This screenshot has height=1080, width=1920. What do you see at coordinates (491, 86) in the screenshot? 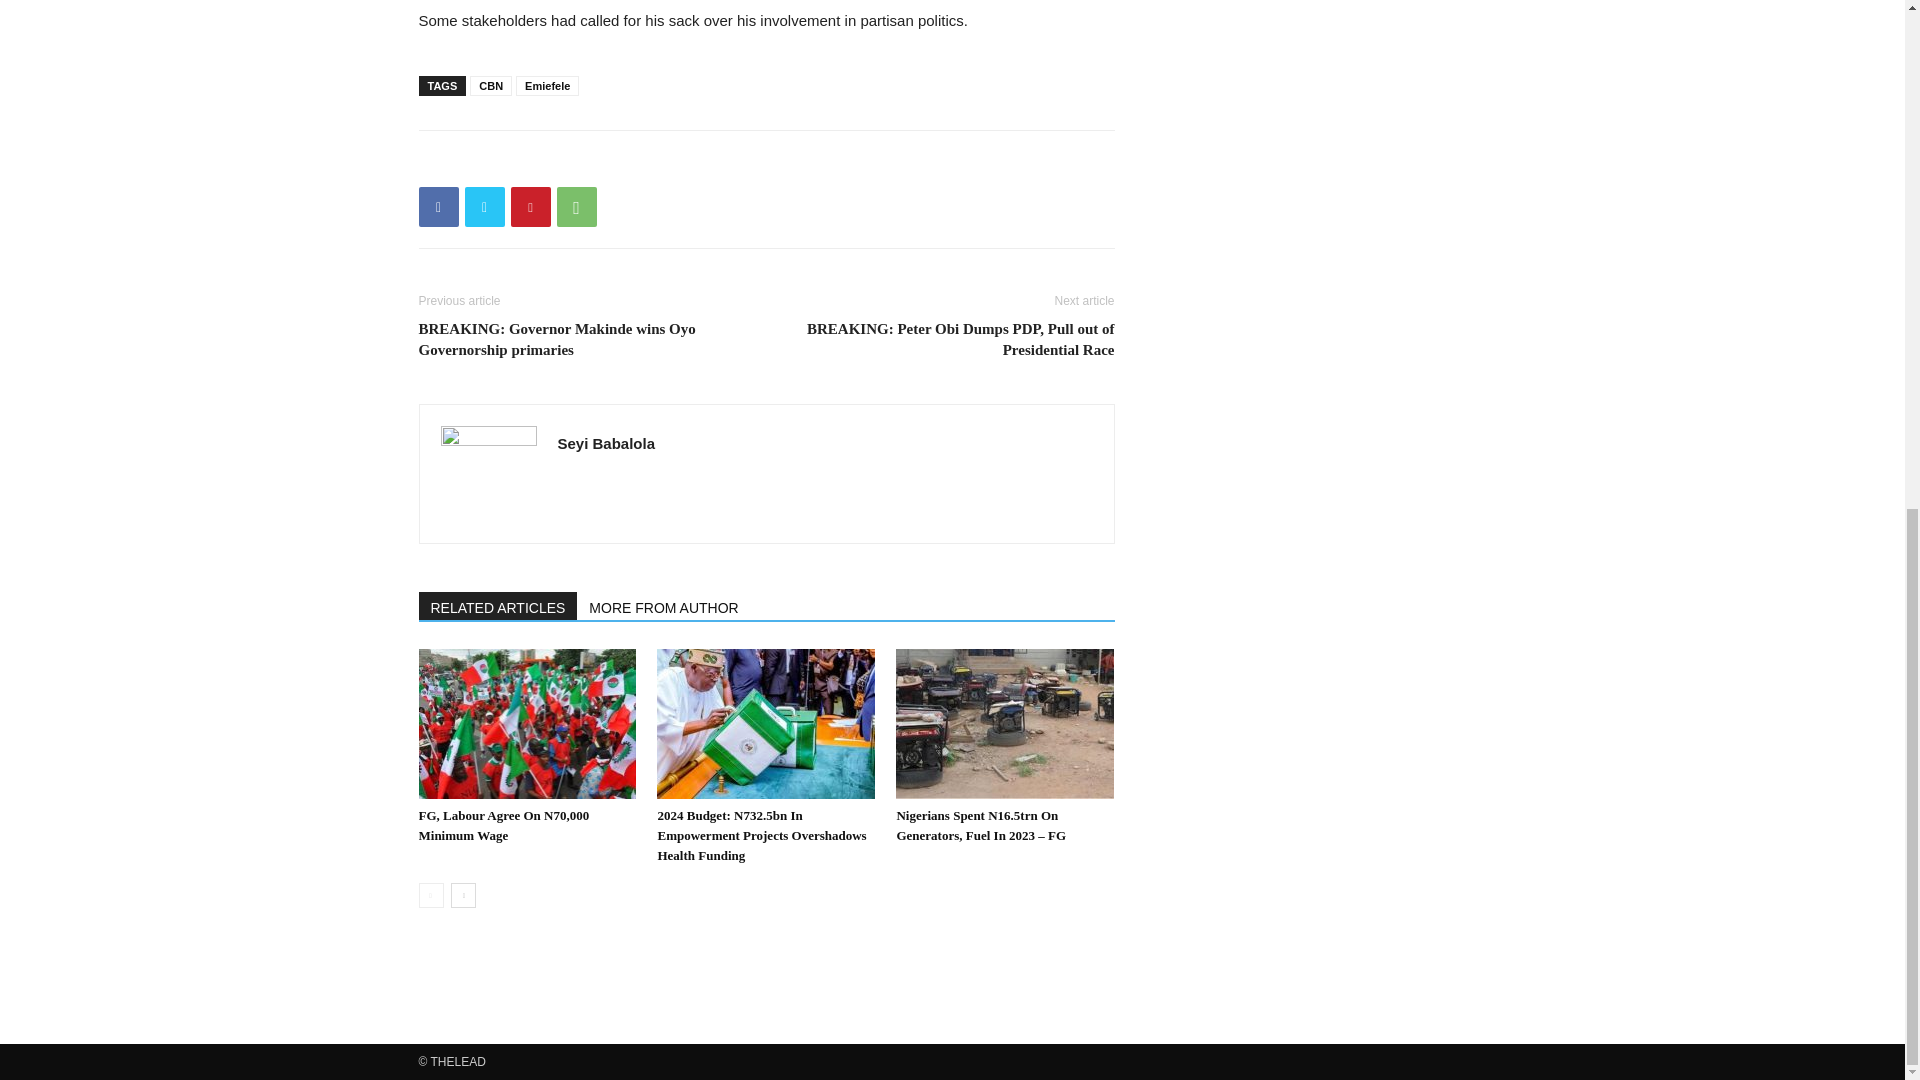
I see `CBN` at bounding box center [491, 86].